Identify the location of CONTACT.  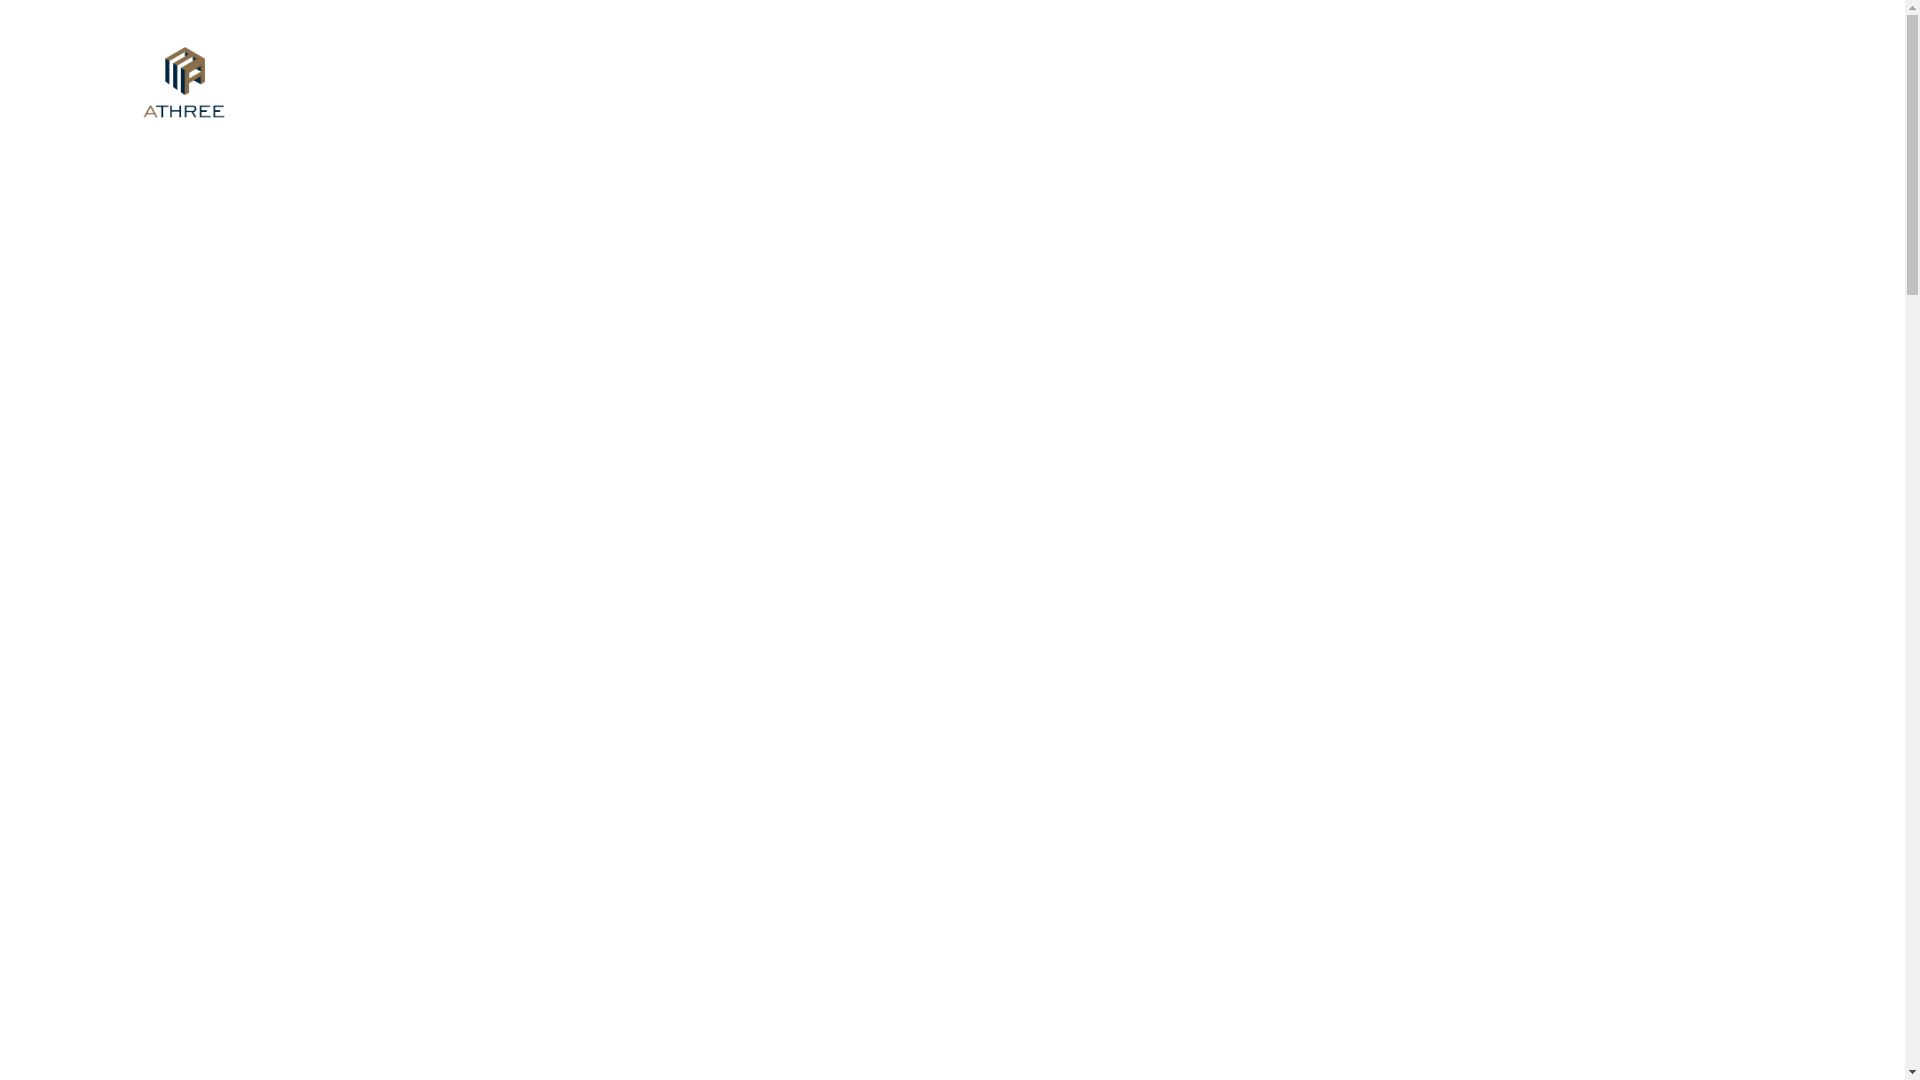
(1764, 50).